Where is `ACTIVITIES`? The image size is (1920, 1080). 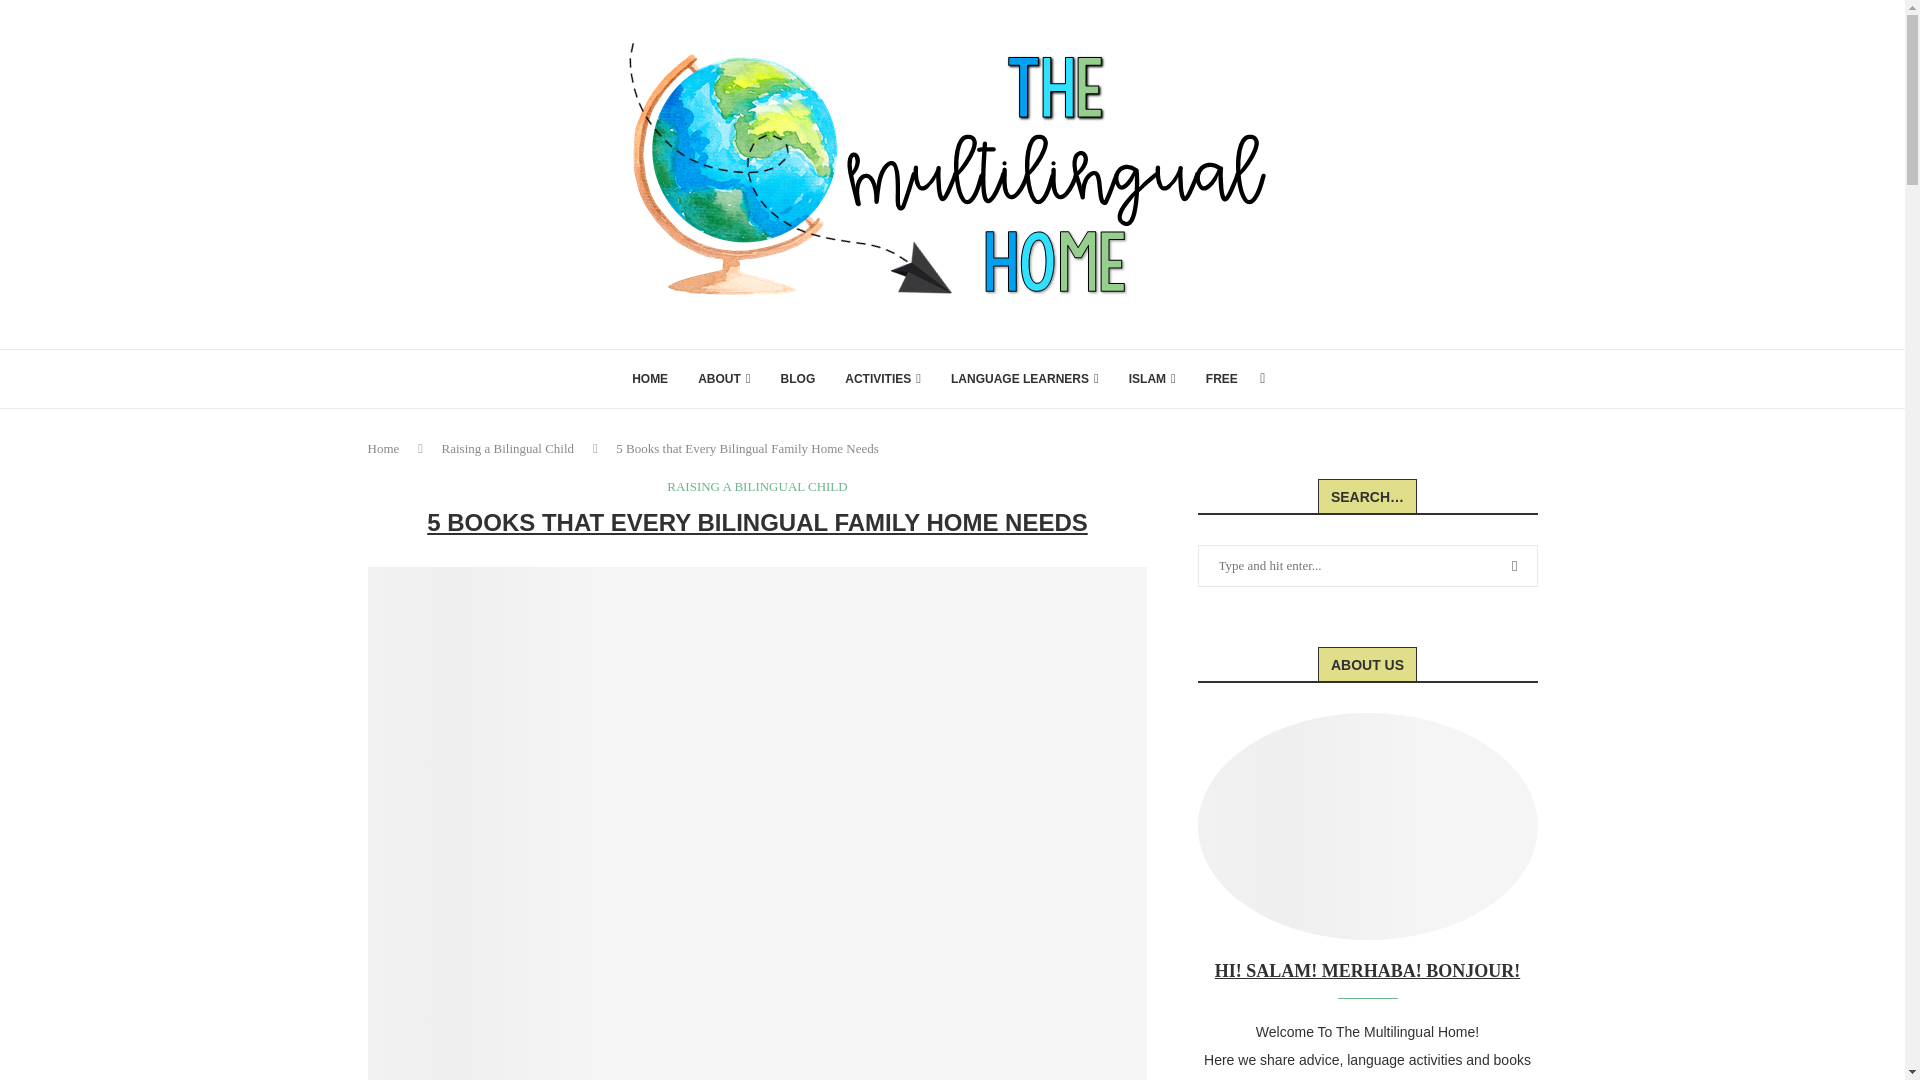
ACTIVITIES is located at coordinates (882, 378).